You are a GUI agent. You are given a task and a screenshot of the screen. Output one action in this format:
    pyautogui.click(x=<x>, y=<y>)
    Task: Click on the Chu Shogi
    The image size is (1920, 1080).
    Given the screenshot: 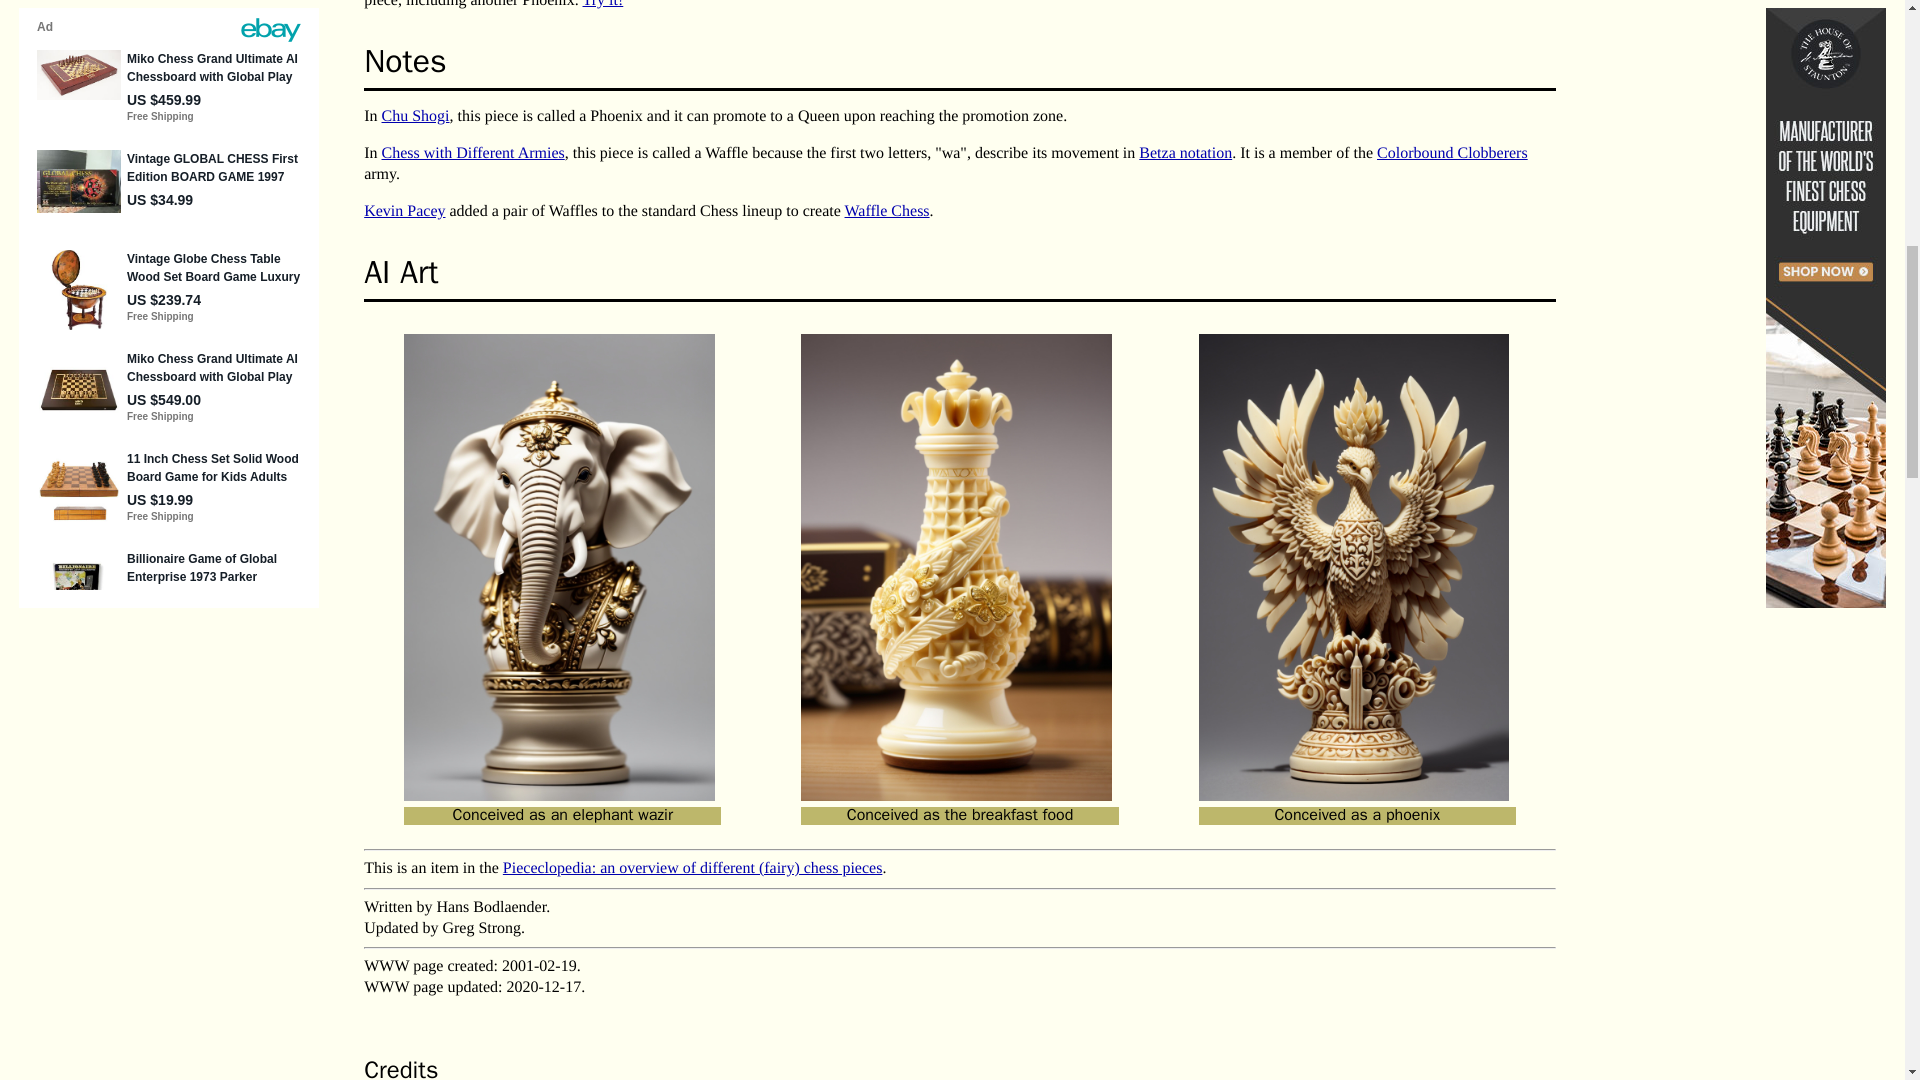 What is the action you would take?
    pyautogui.click(x=416, y=116)
    